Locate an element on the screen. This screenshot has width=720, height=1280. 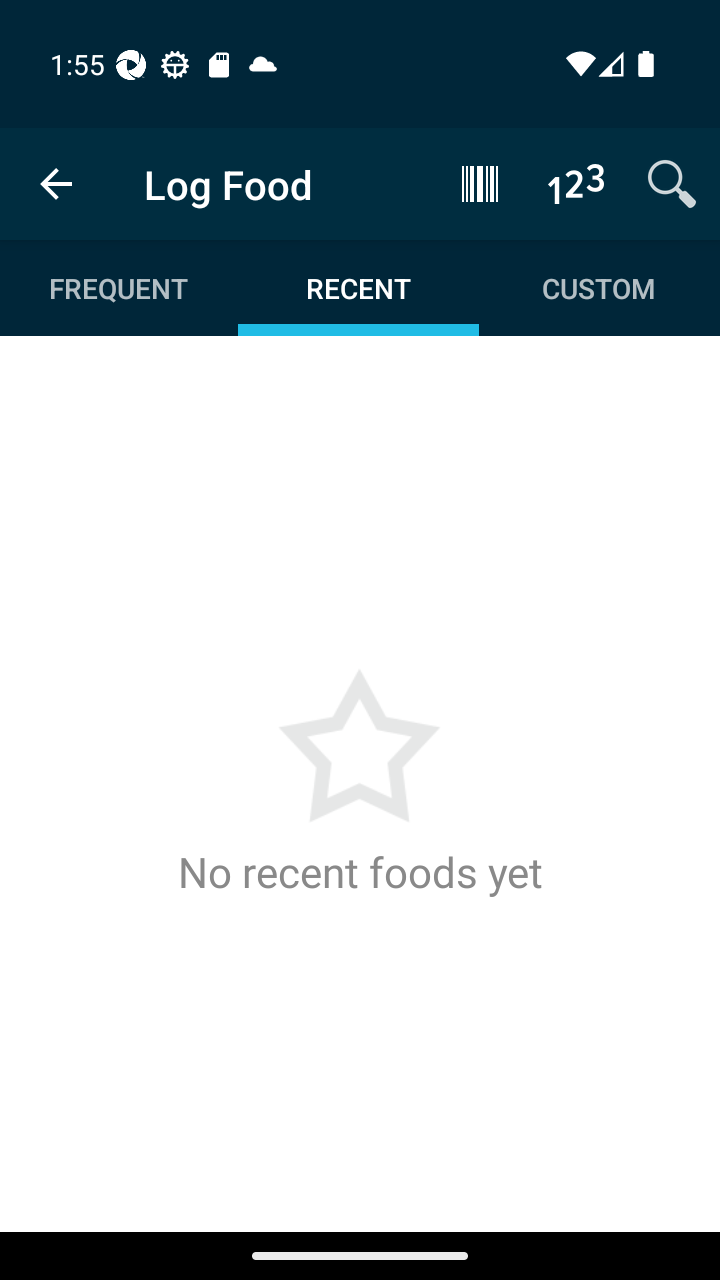
Barcode scanner is located at coordinates (480, 183).